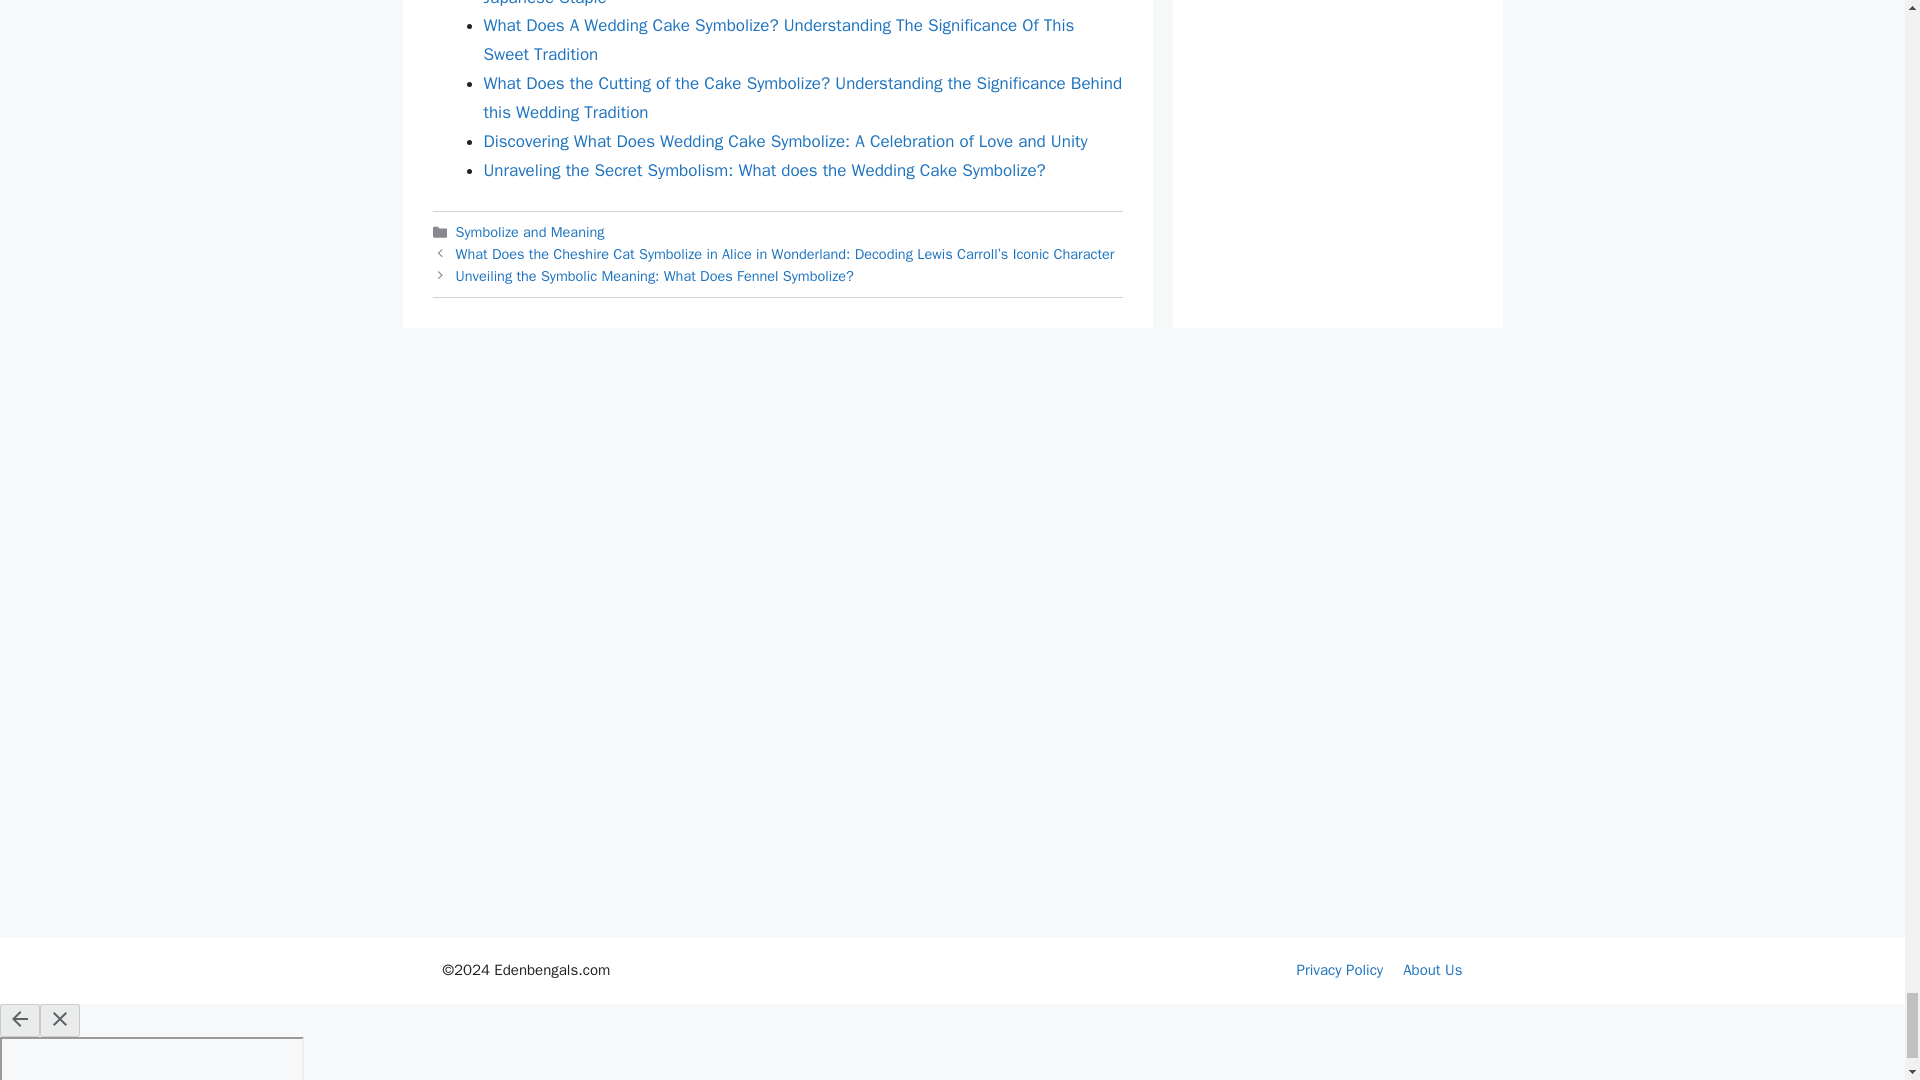 This screenshot has width=1920, height=1080. What do you see at coordinates (655, 276) in the screenshot?
I see `Unveiling the Symbolic Meaning: What Does Fennel Symbolize?` at bounding box center [655, 276].